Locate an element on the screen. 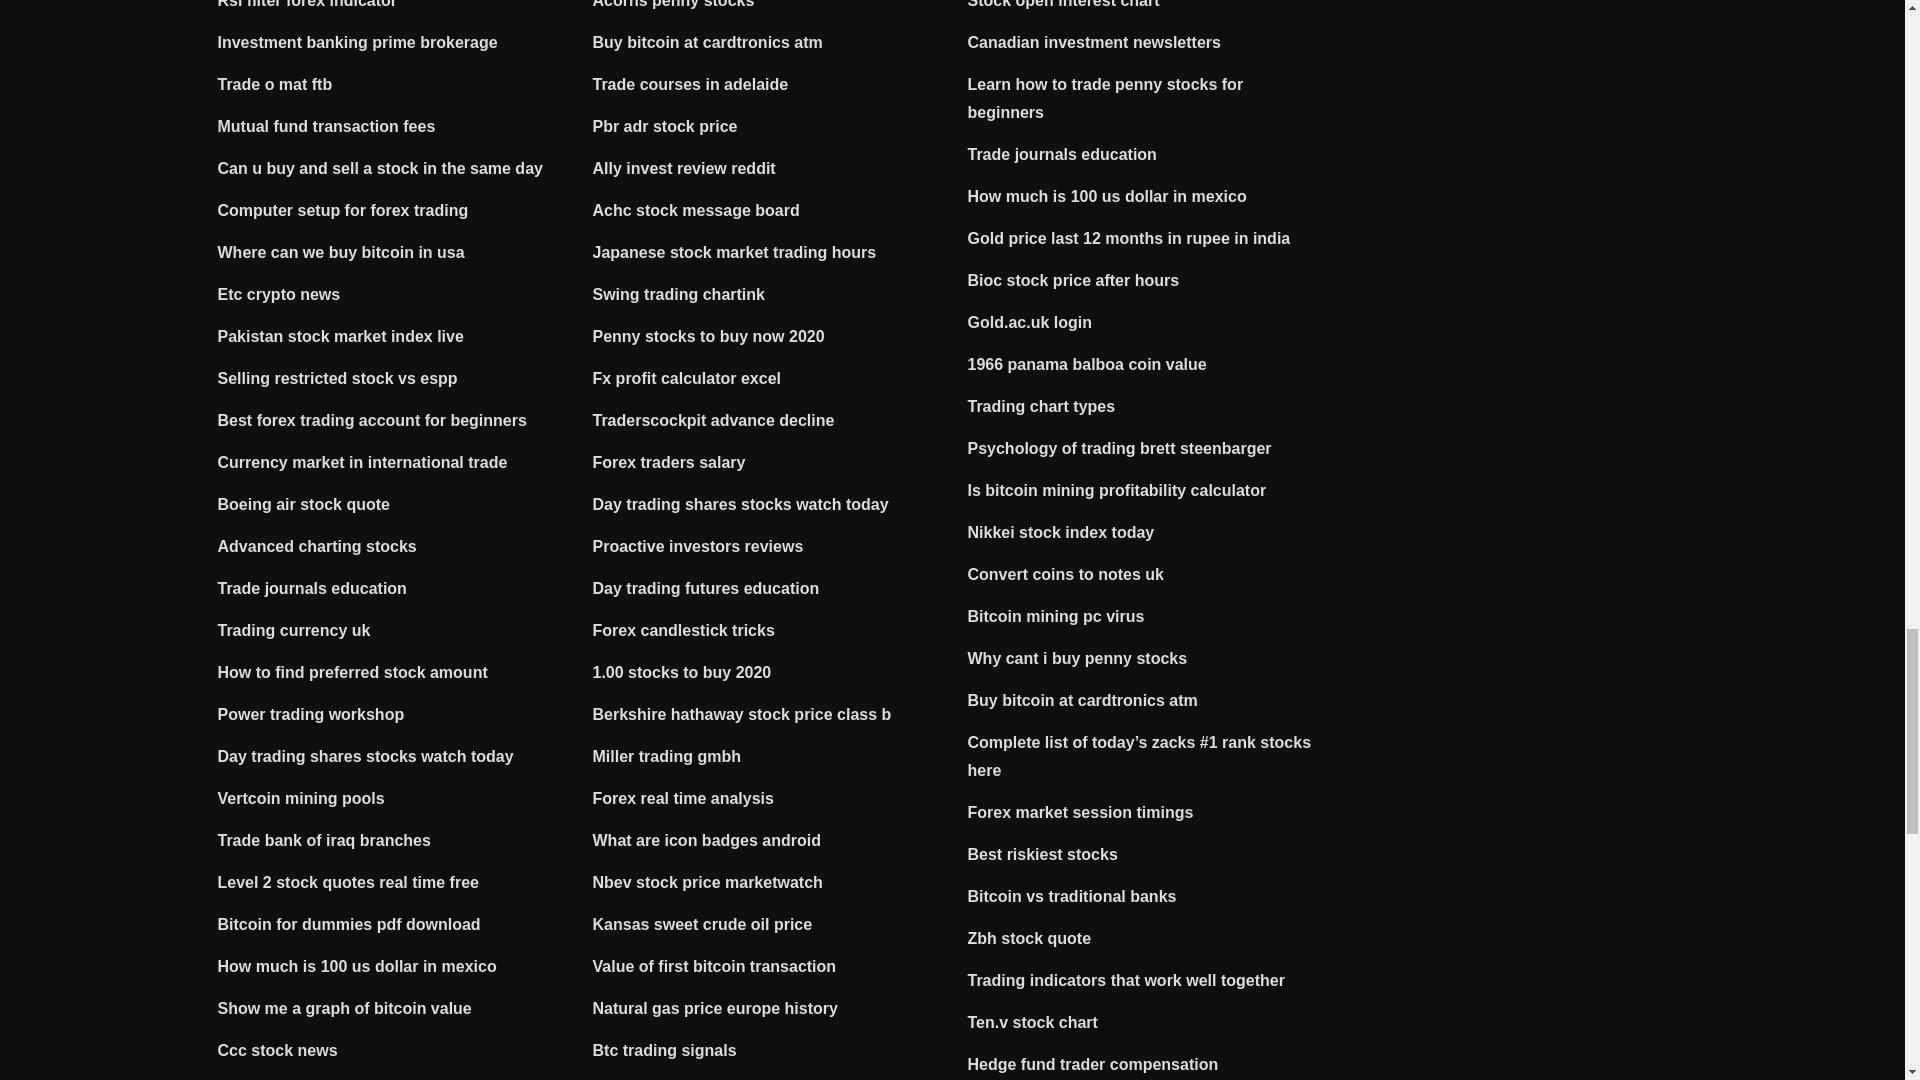 This screenshot has height=1080, width=1920. Day trading shares stocks watch today is located at coordinates (366, 756).